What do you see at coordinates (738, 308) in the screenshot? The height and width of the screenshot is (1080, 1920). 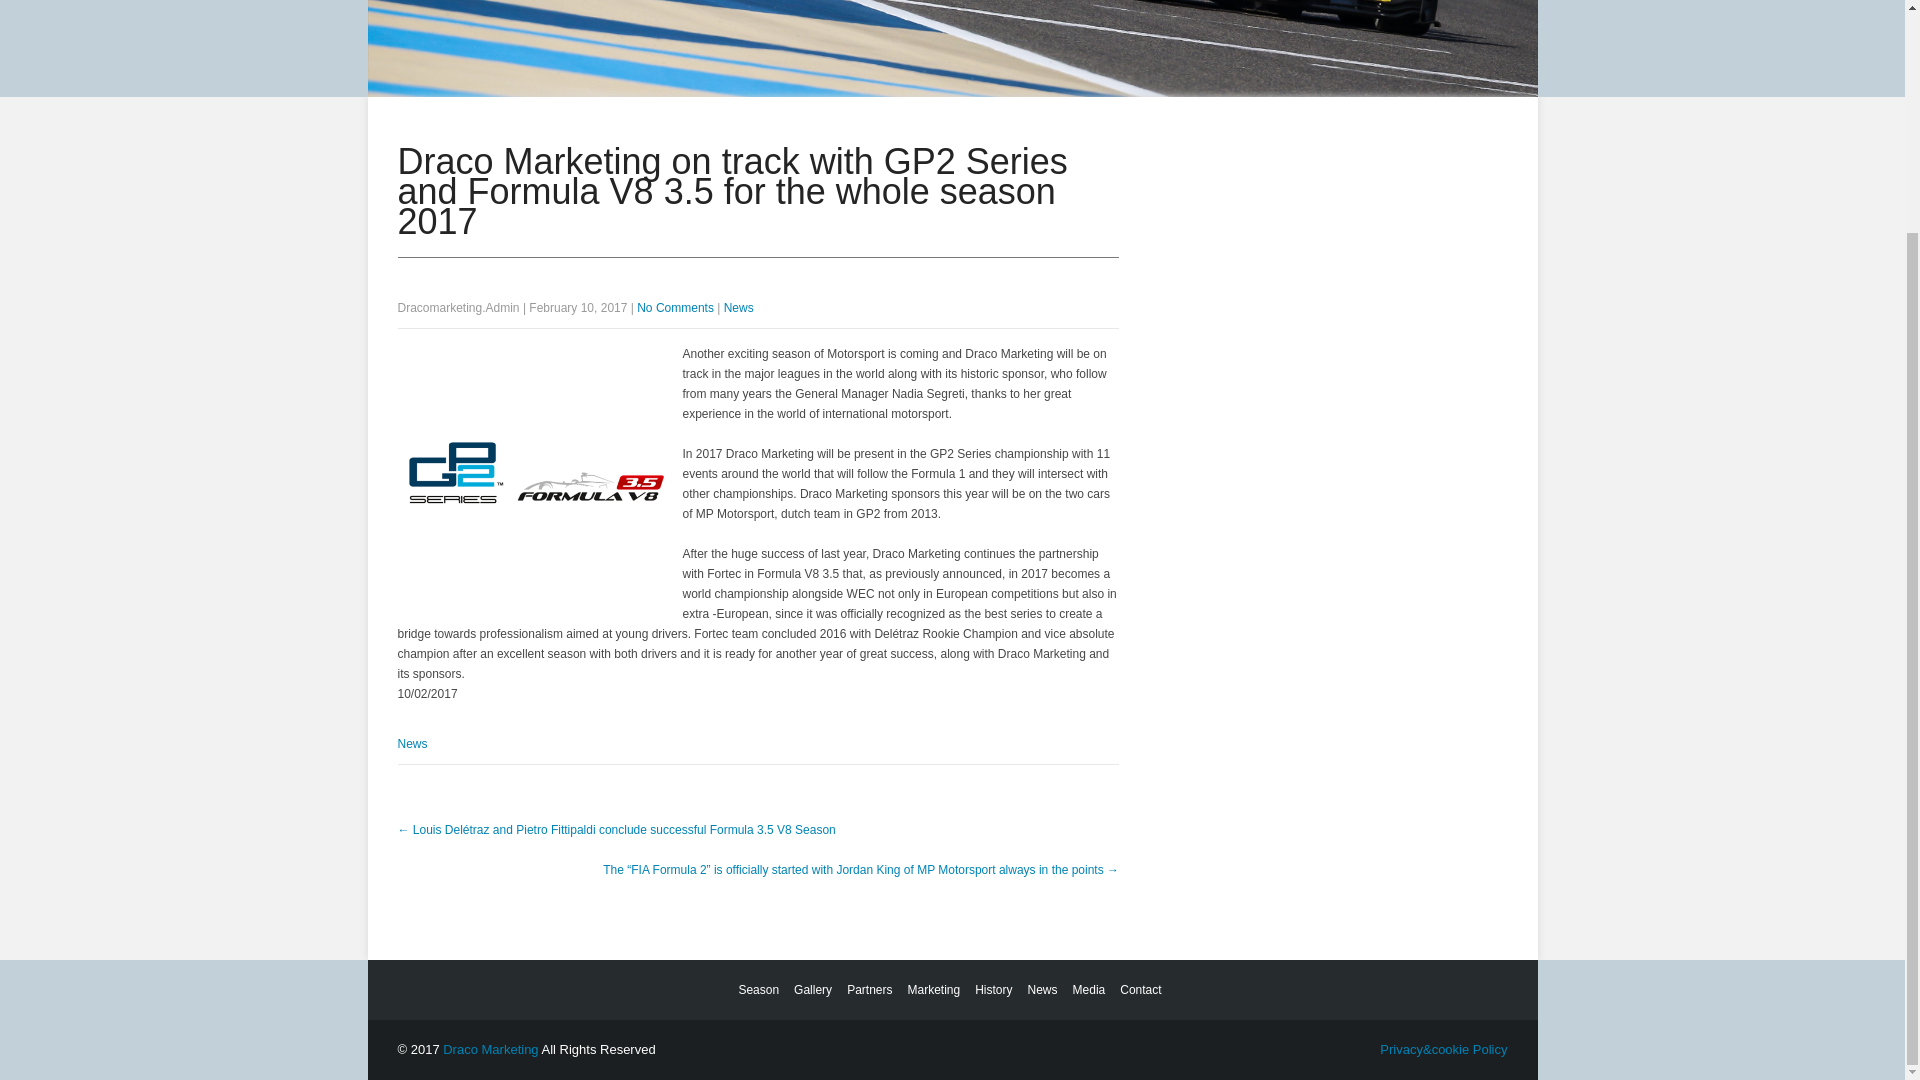 I see `View all posts in News` at bounding box center [738, 308].